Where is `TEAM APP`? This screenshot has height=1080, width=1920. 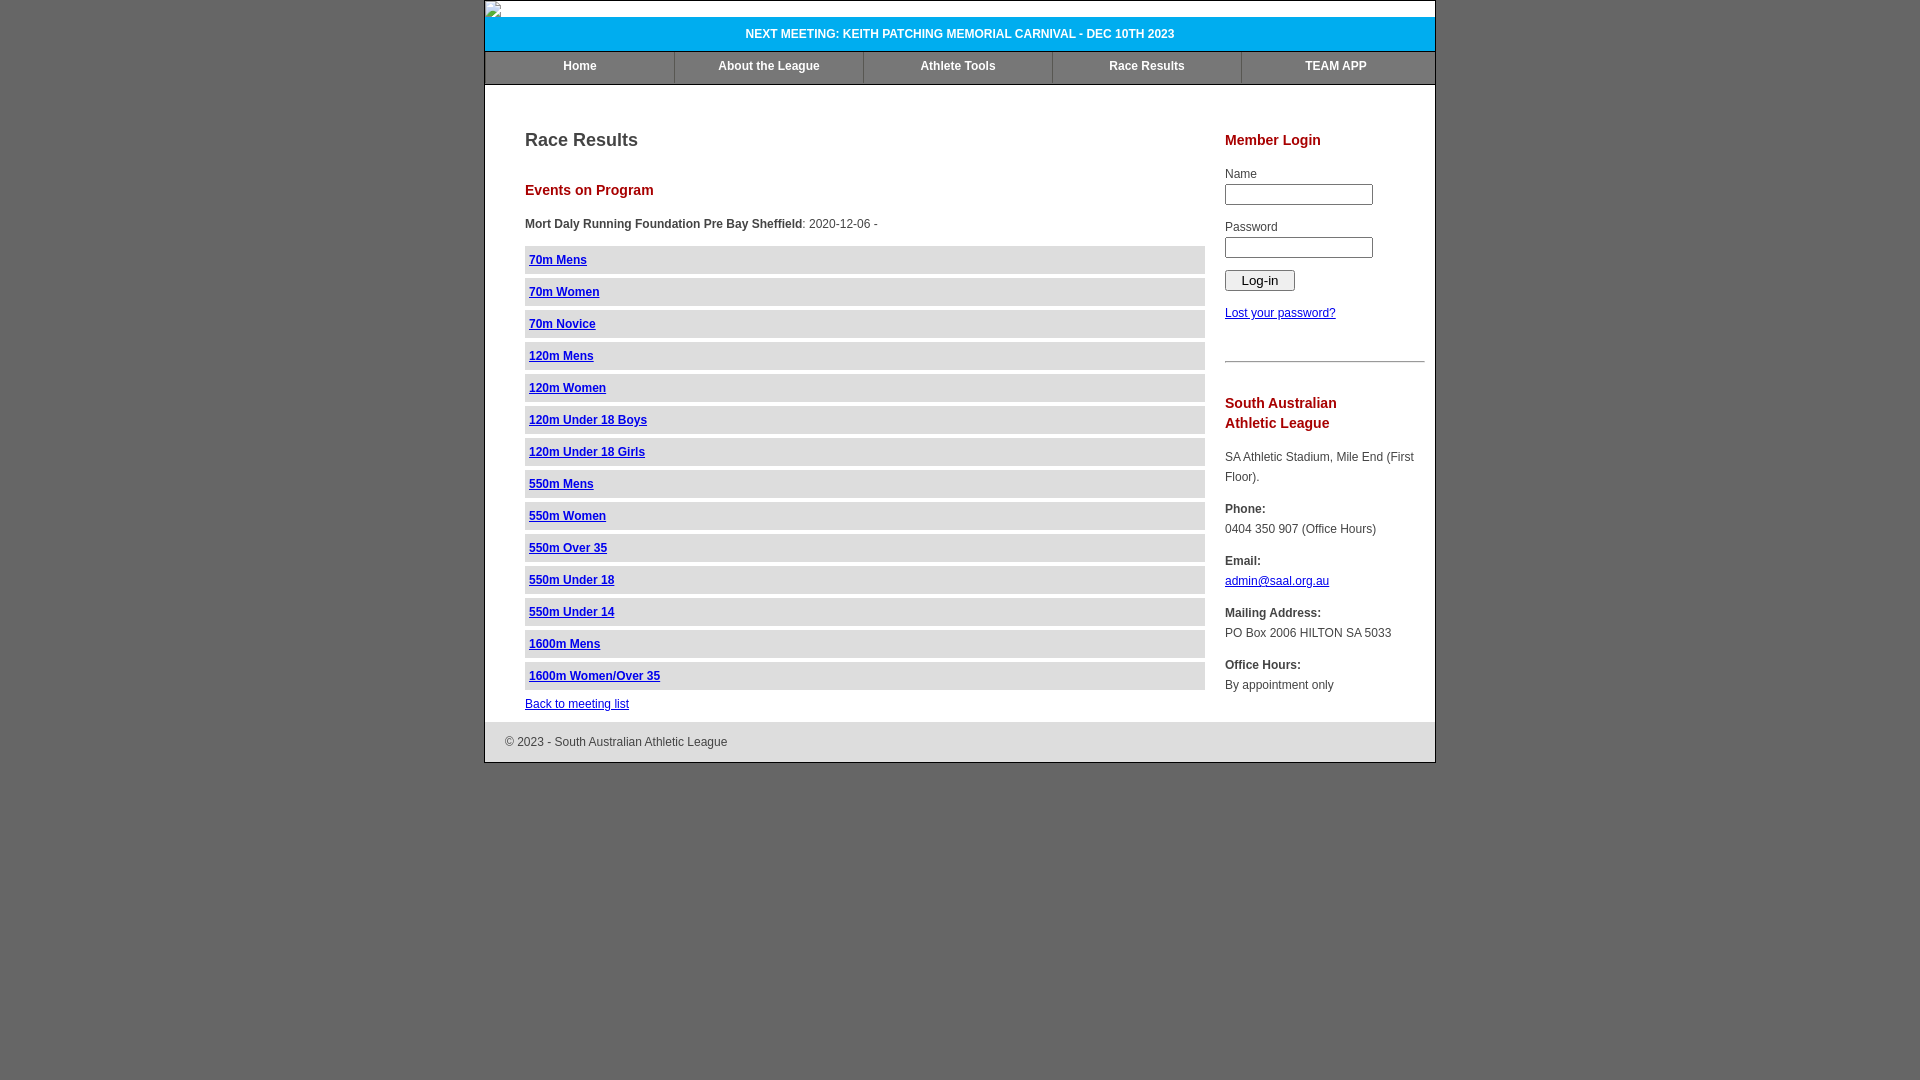
TEAM APP is located at coordinates (1336, 68).